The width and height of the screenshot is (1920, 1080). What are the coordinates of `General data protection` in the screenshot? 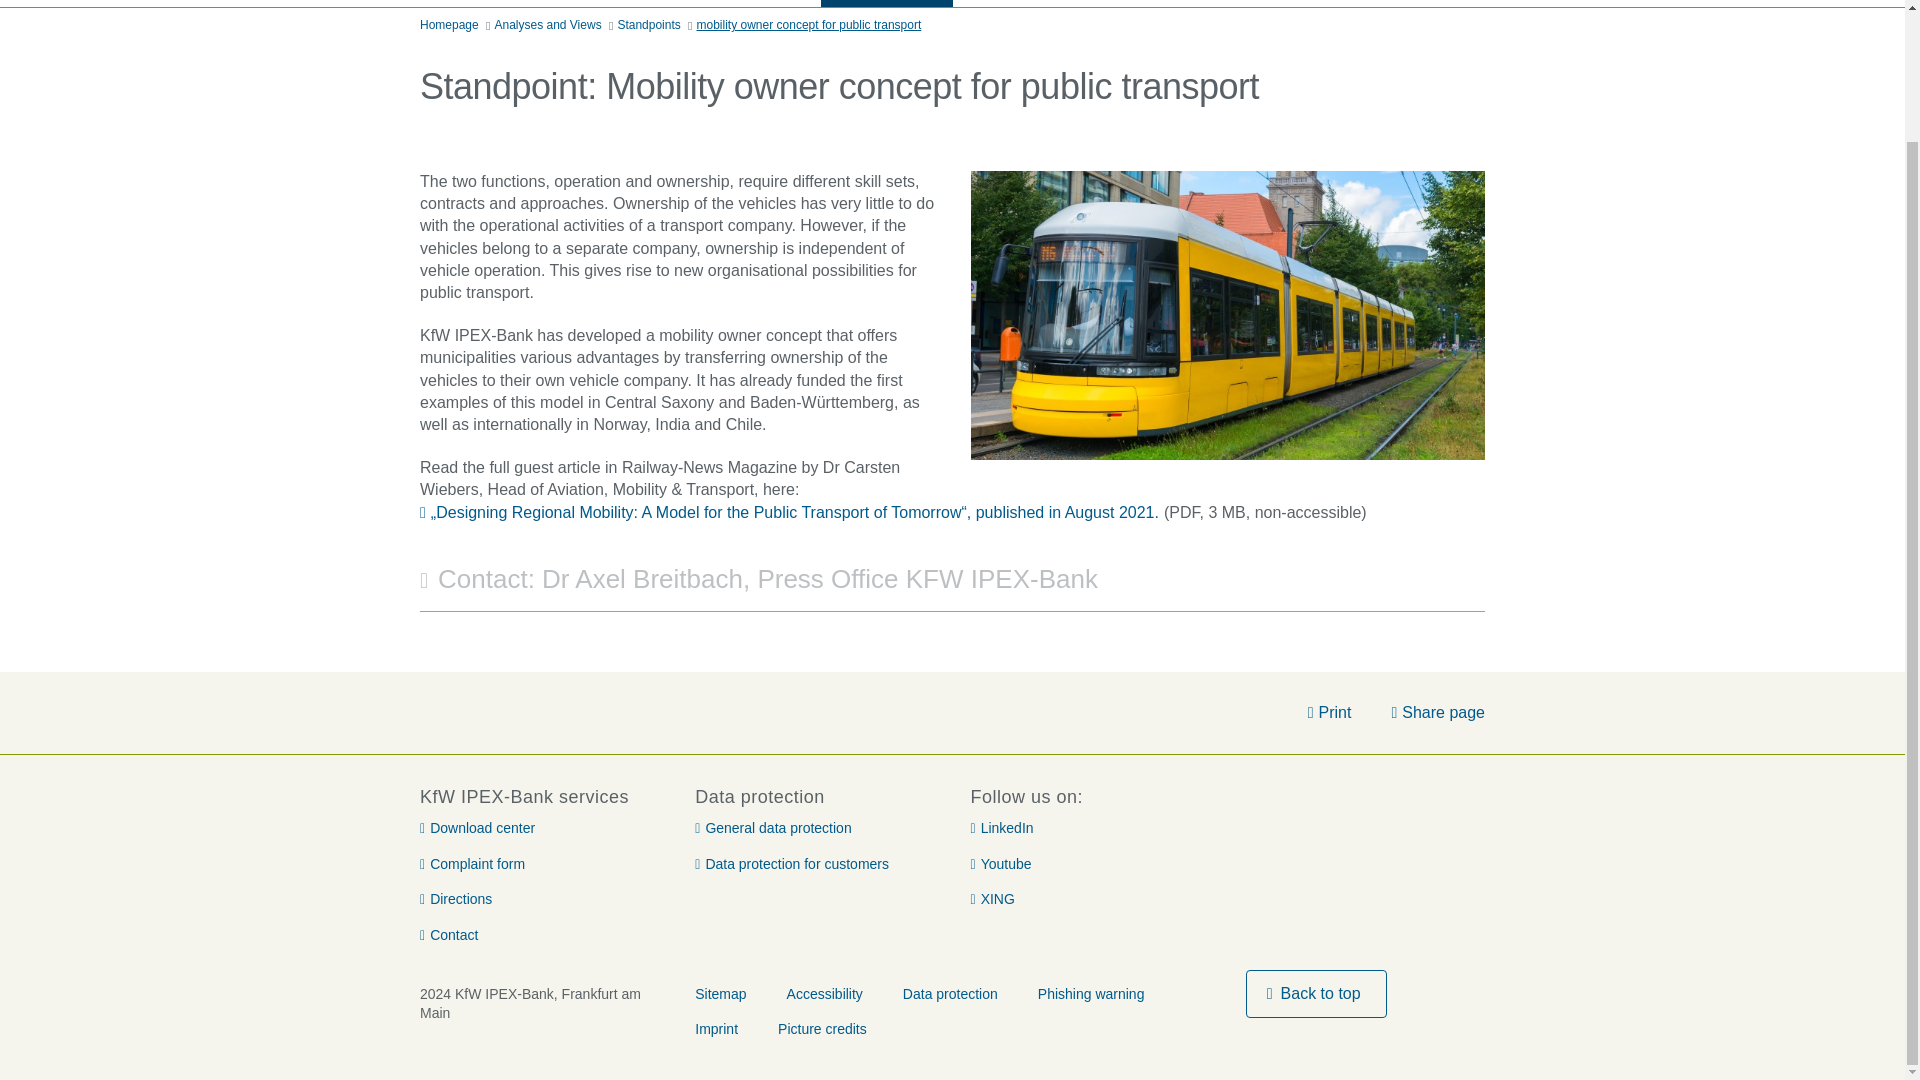 It's located at (772, 828).